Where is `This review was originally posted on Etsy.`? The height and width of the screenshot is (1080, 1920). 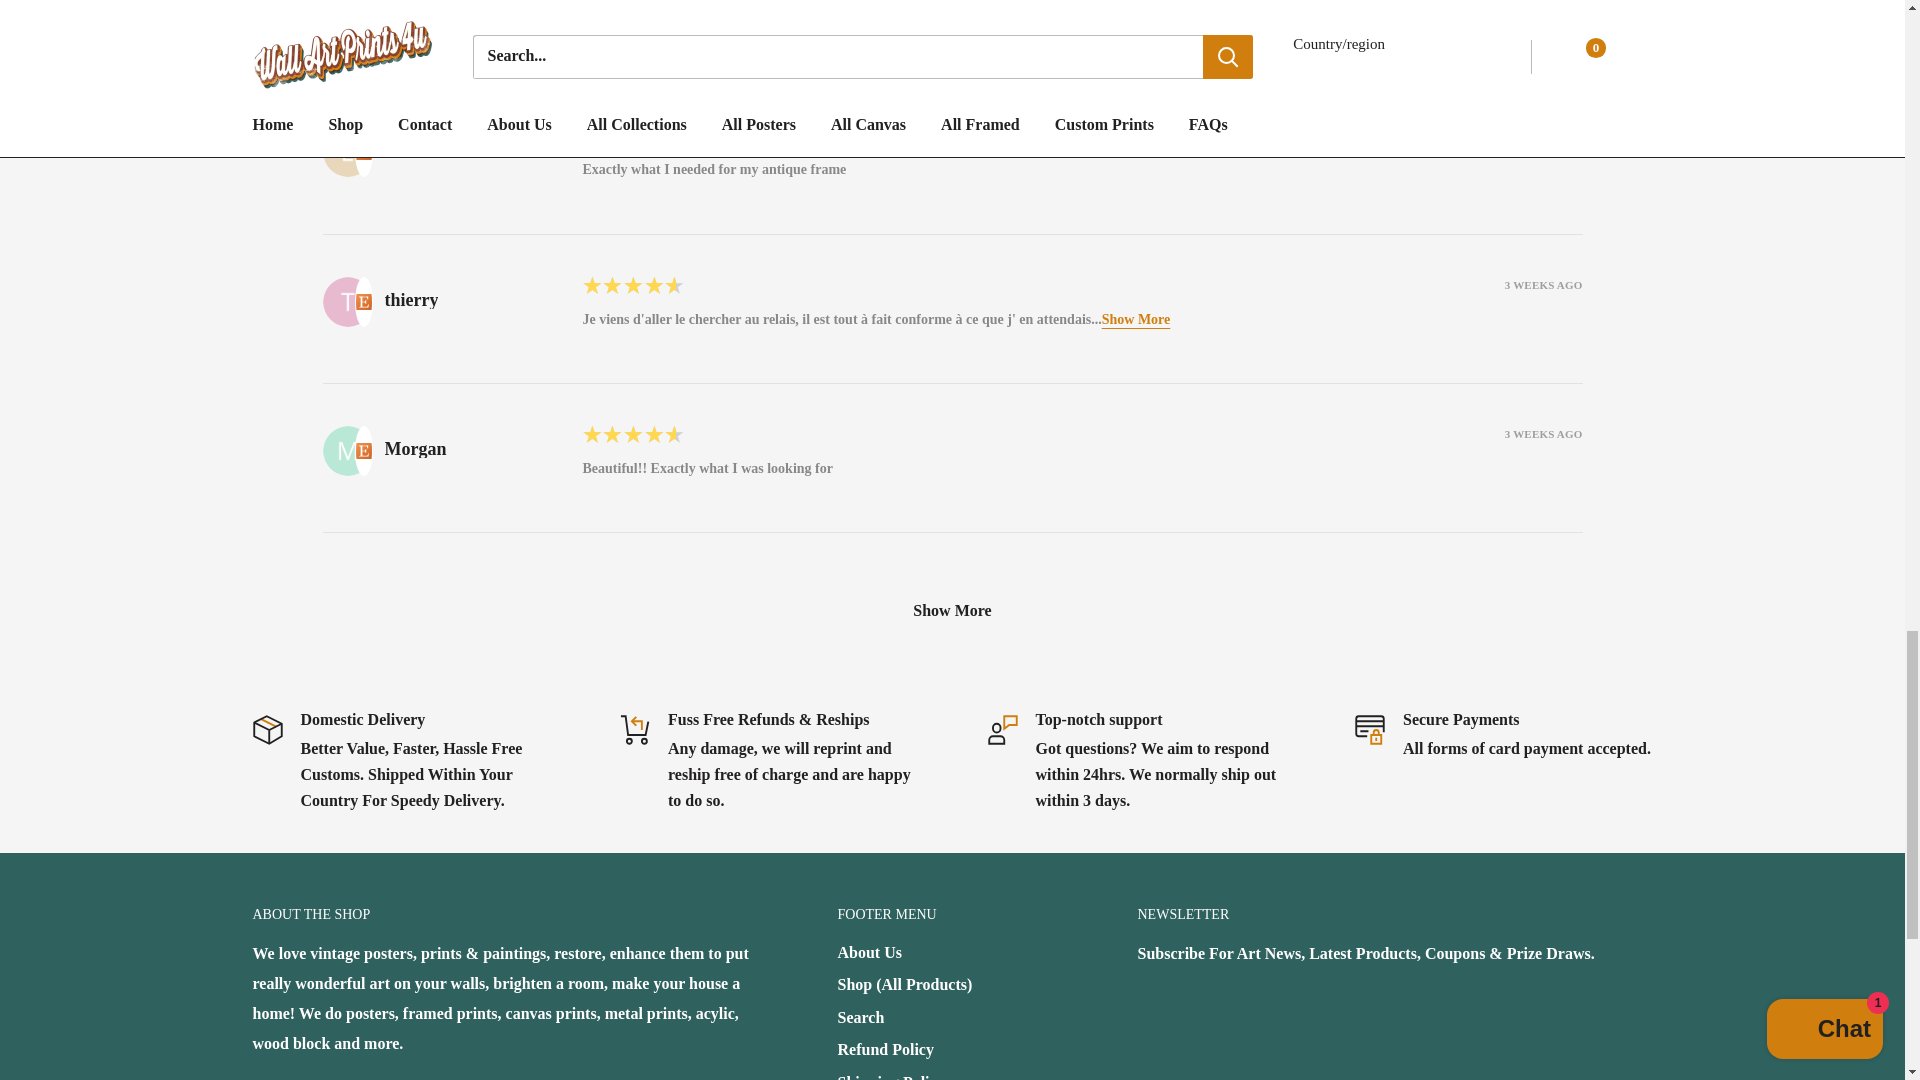 This review was originally posted on Etsy. is located at coordinates (362, 152).